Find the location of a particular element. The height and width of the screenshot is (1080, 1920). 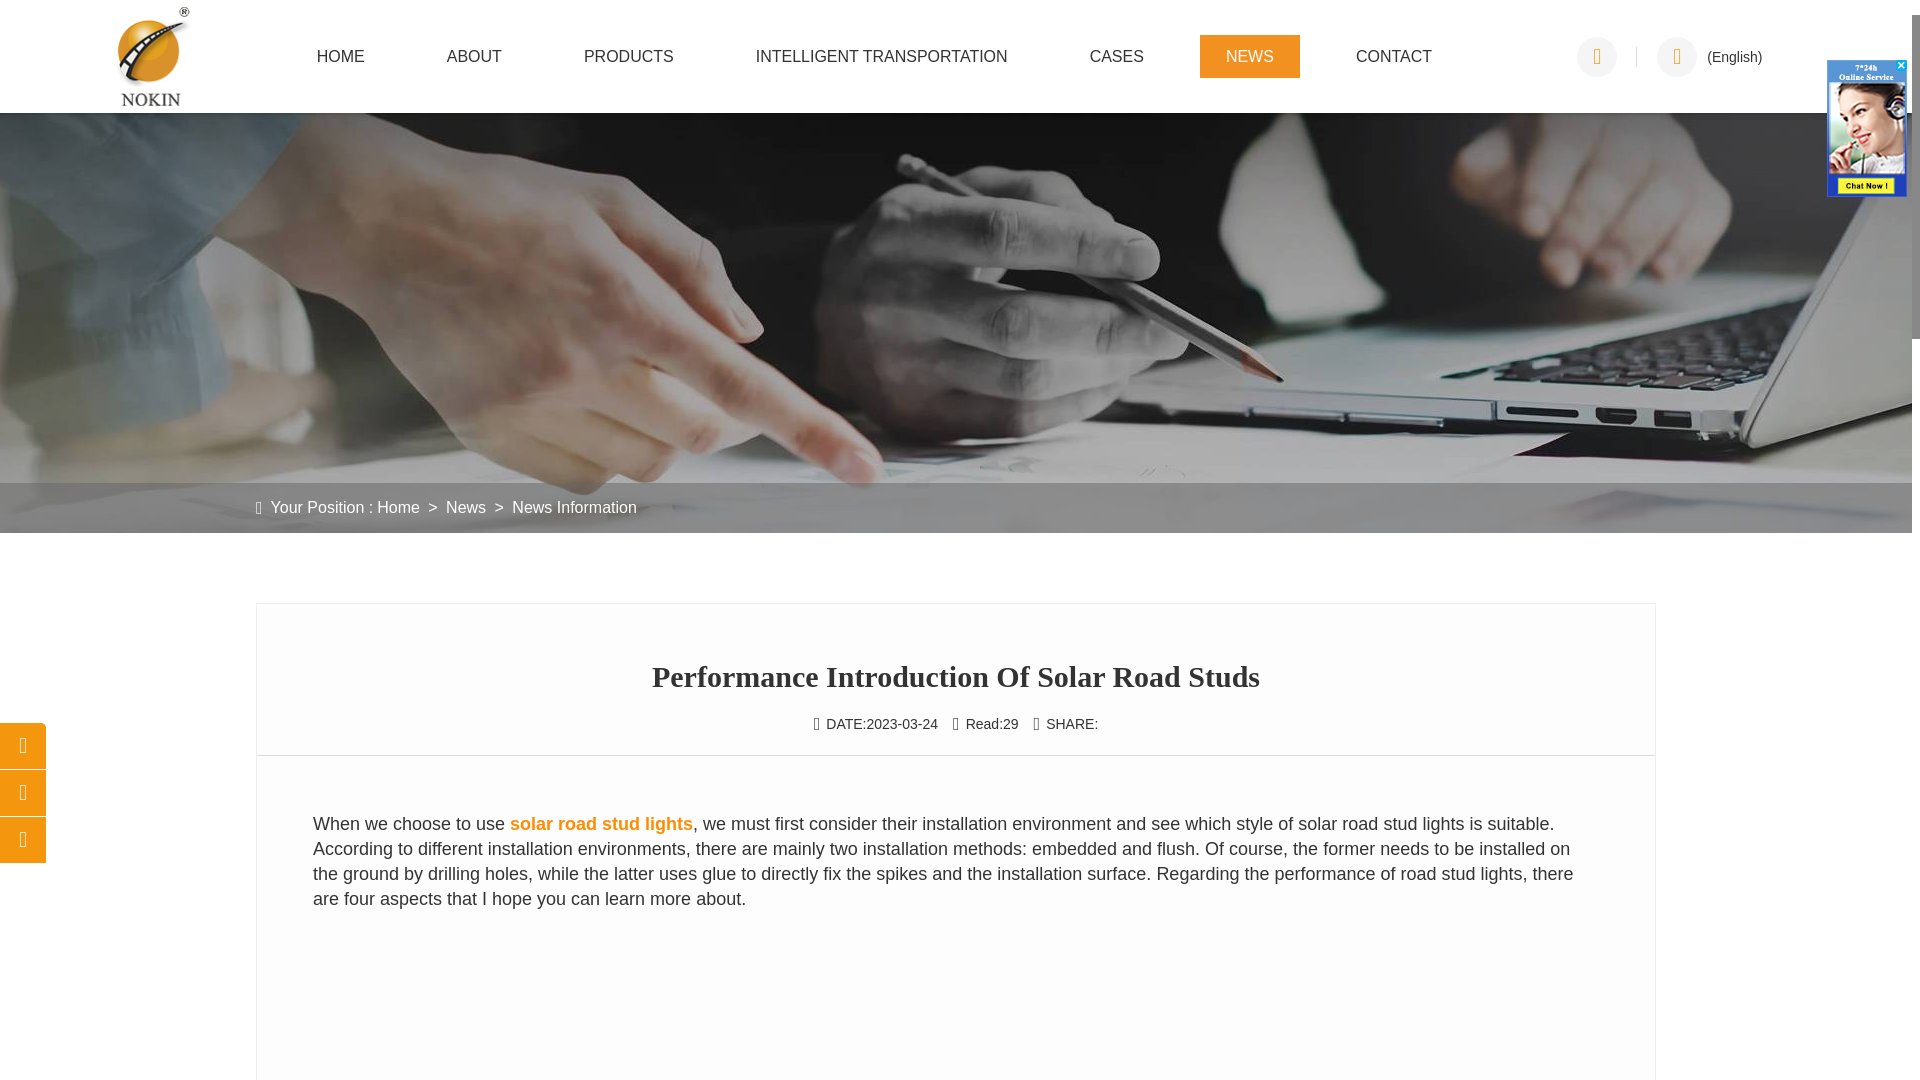

PRODUCTS is located at coordinates (629, 56).